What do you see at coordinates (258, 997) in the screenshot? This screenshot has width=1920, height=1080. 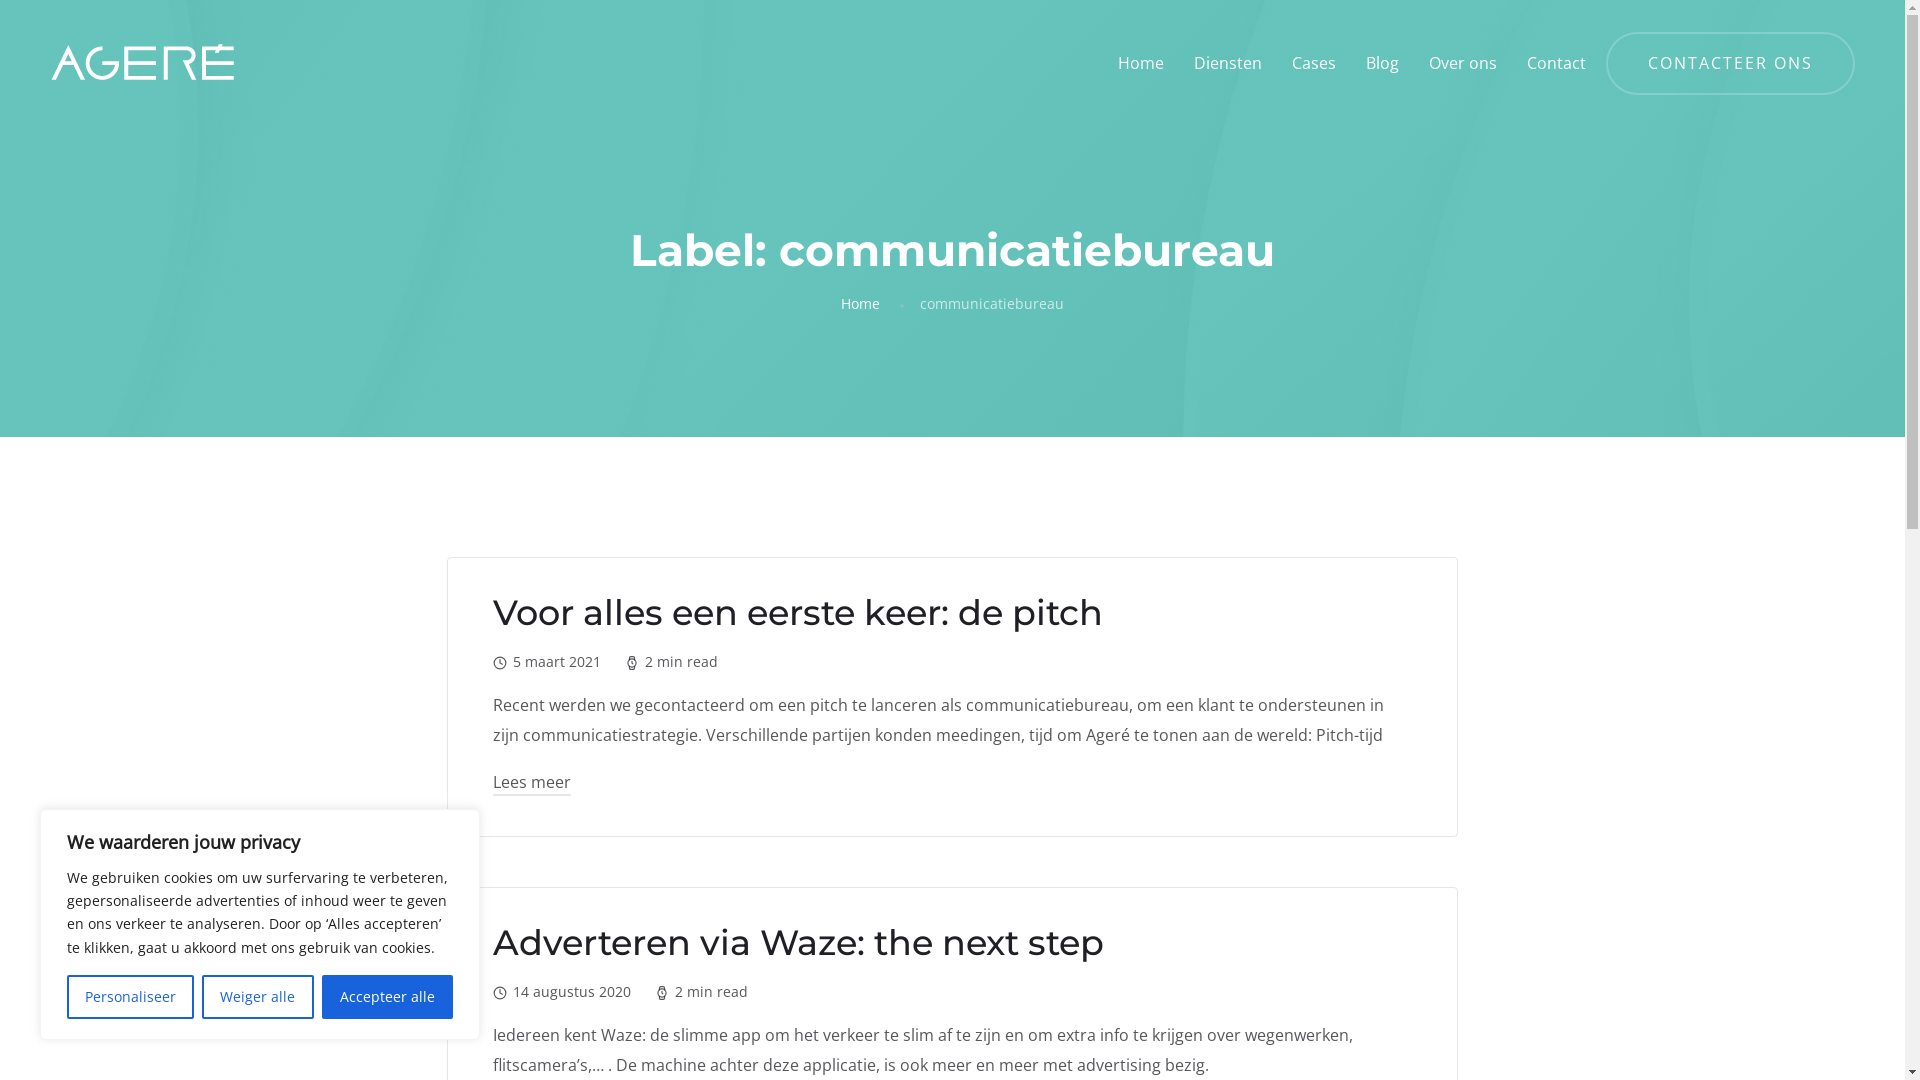 I see `Weiger alle` at bounding box center [258, 997].